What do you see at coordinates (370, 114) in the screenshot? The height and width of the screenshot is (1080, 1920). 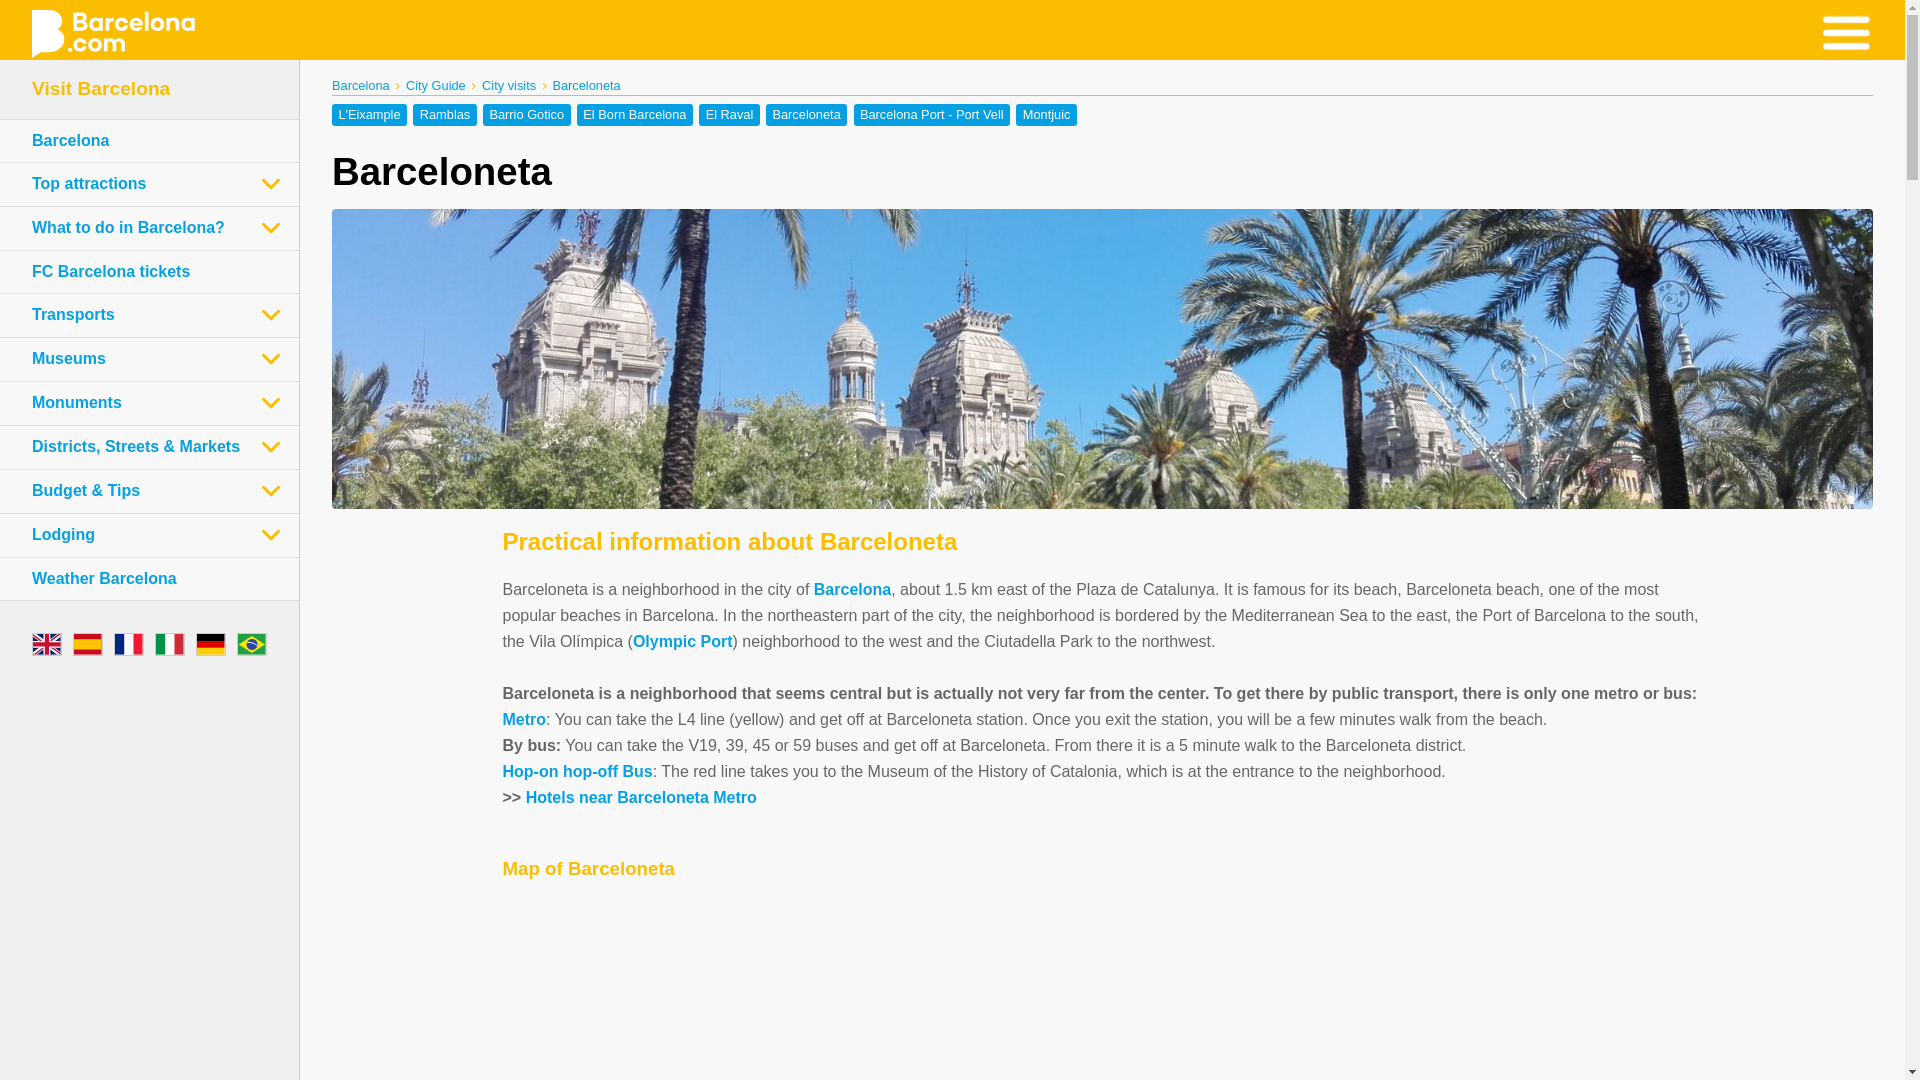 I see `L'Eixample` at bounding box center [370, 114].